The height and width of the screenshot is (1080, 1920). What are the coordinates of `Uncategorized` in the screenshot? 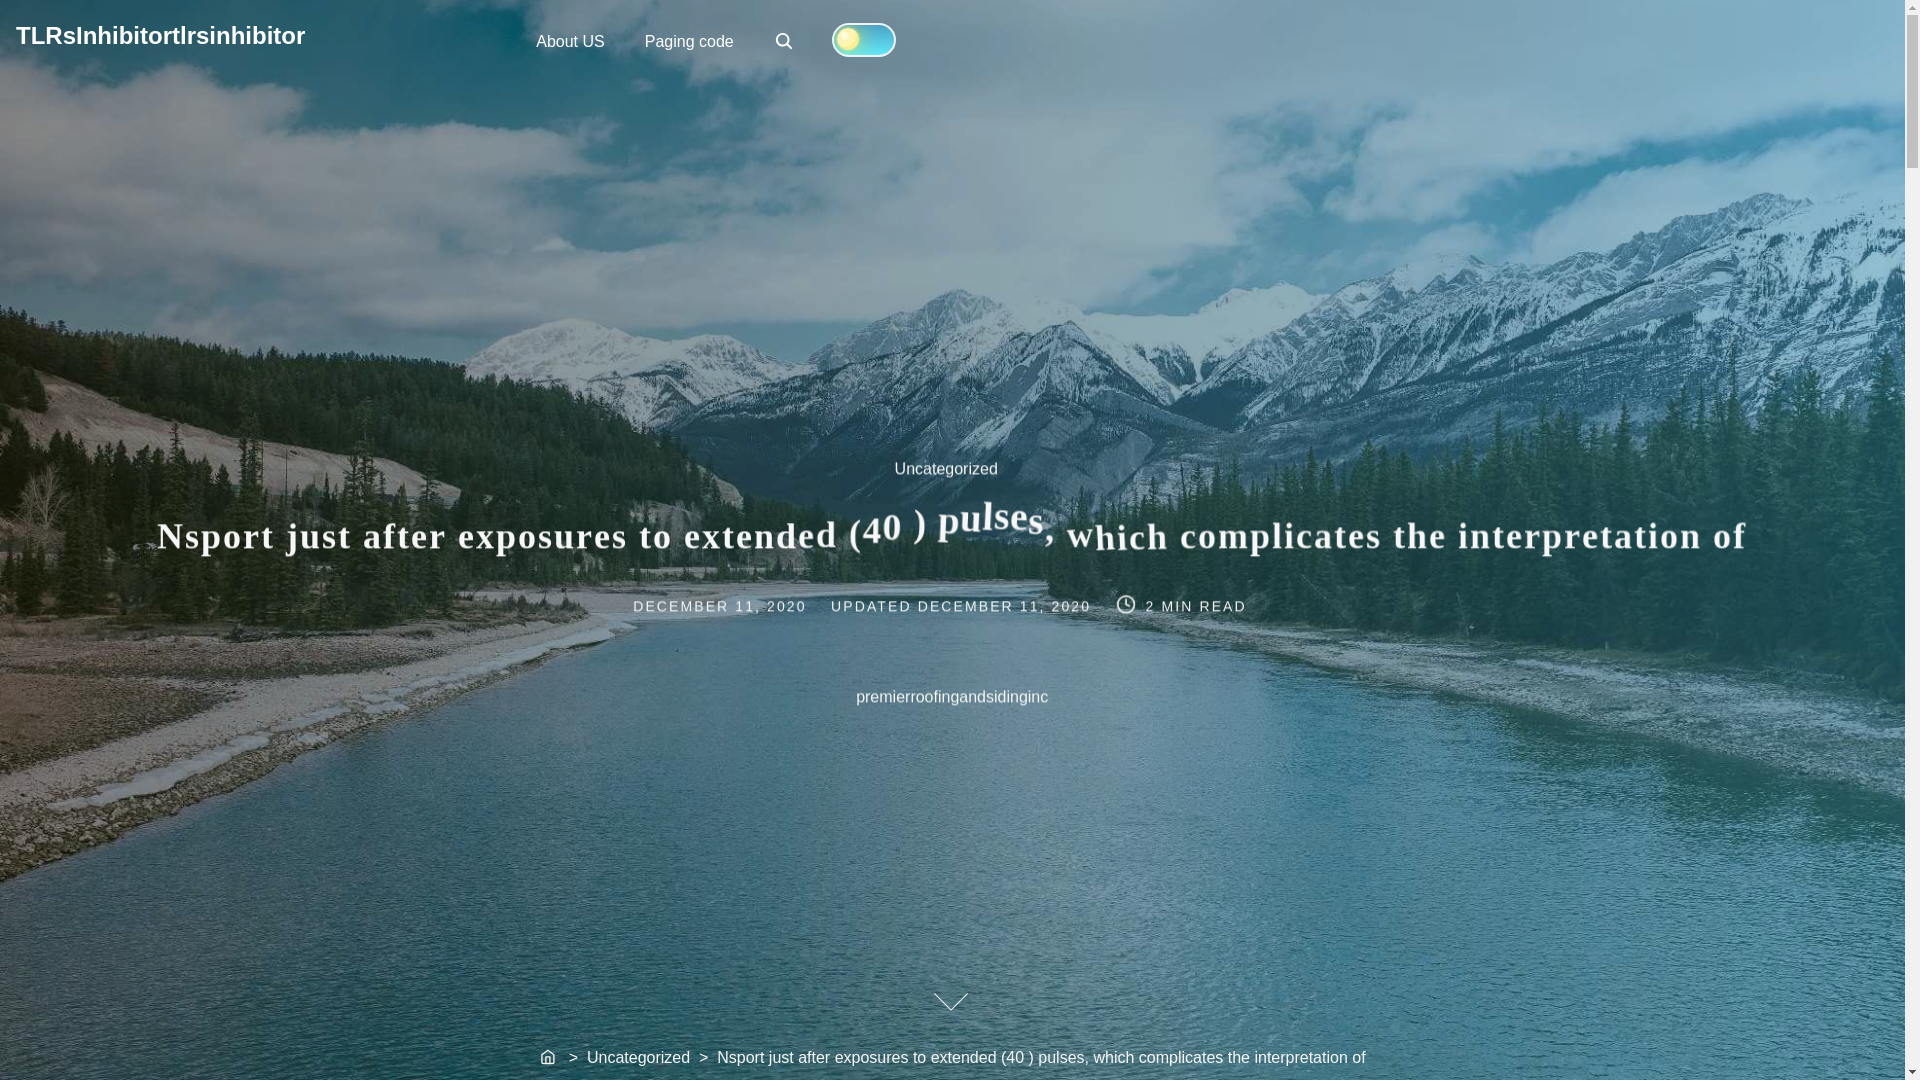 It's located at (958, 479).